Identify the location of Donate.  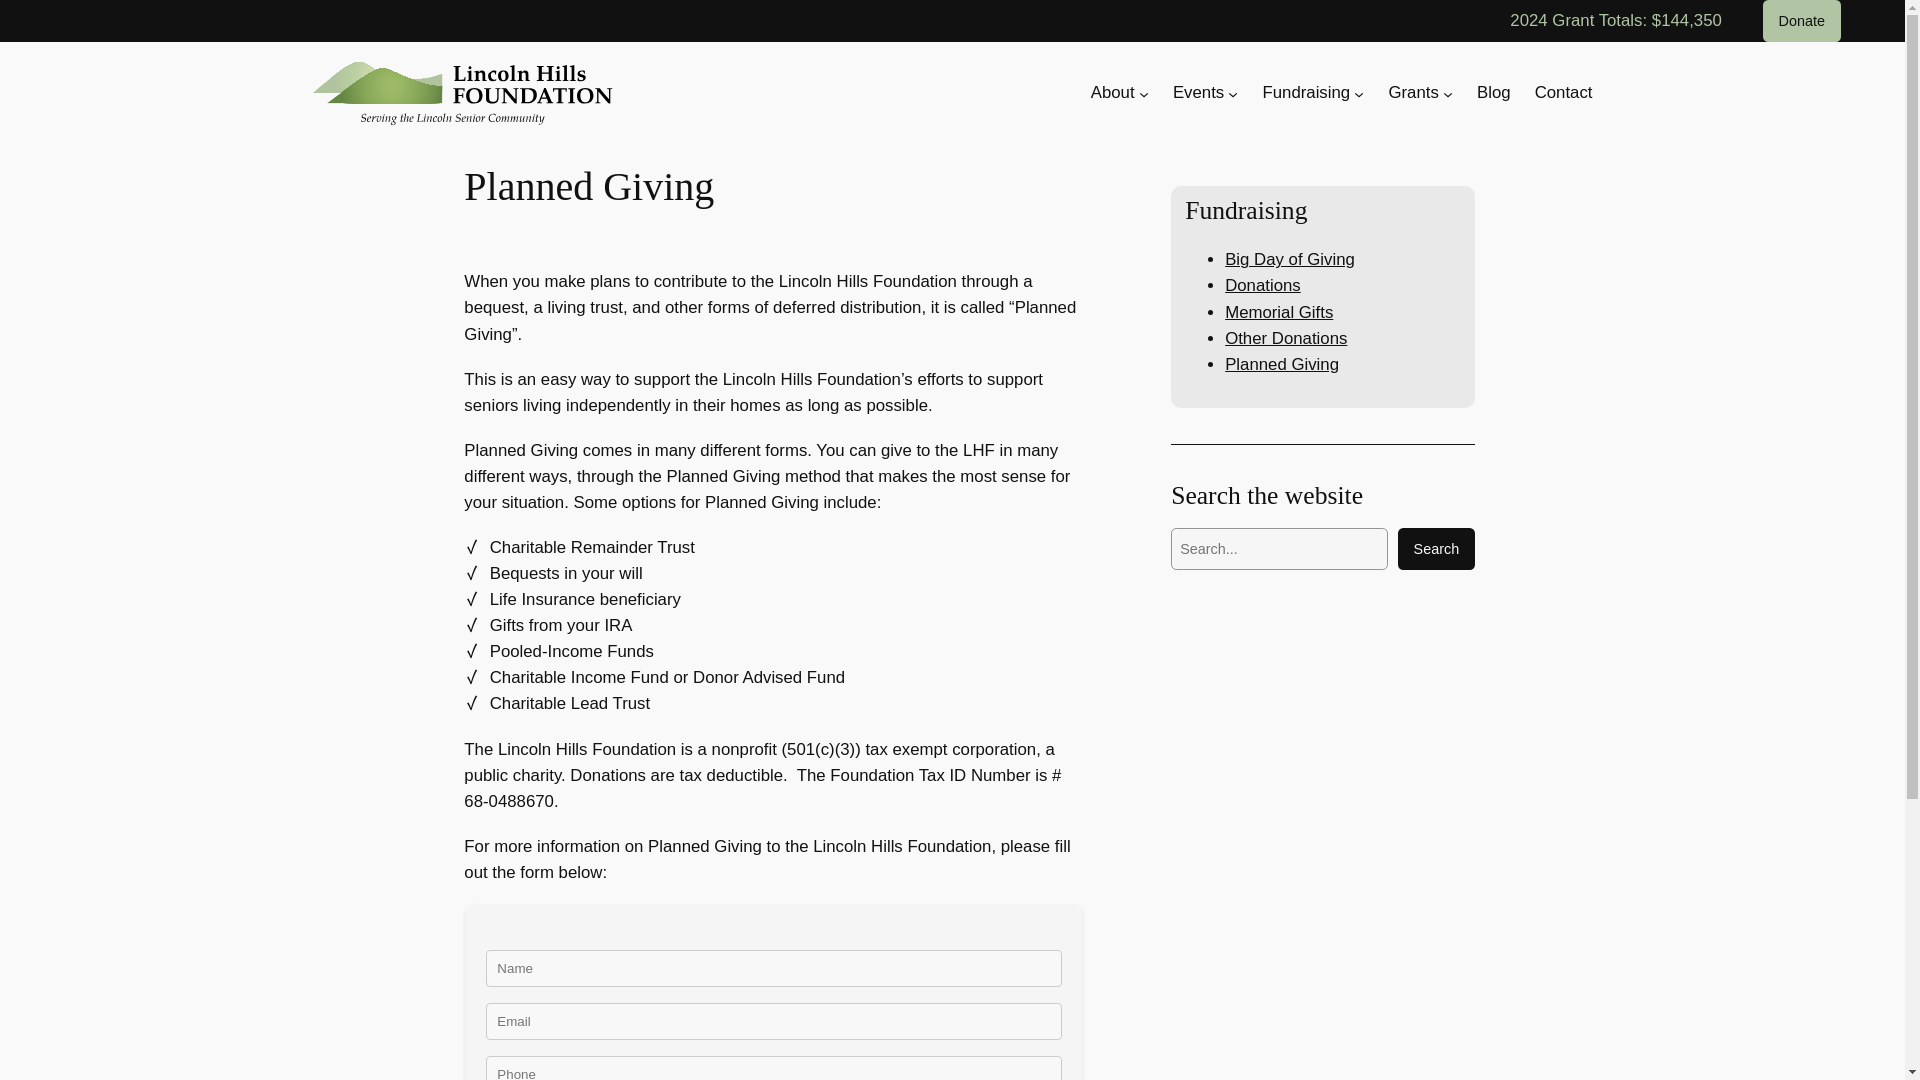
(1802, 21).